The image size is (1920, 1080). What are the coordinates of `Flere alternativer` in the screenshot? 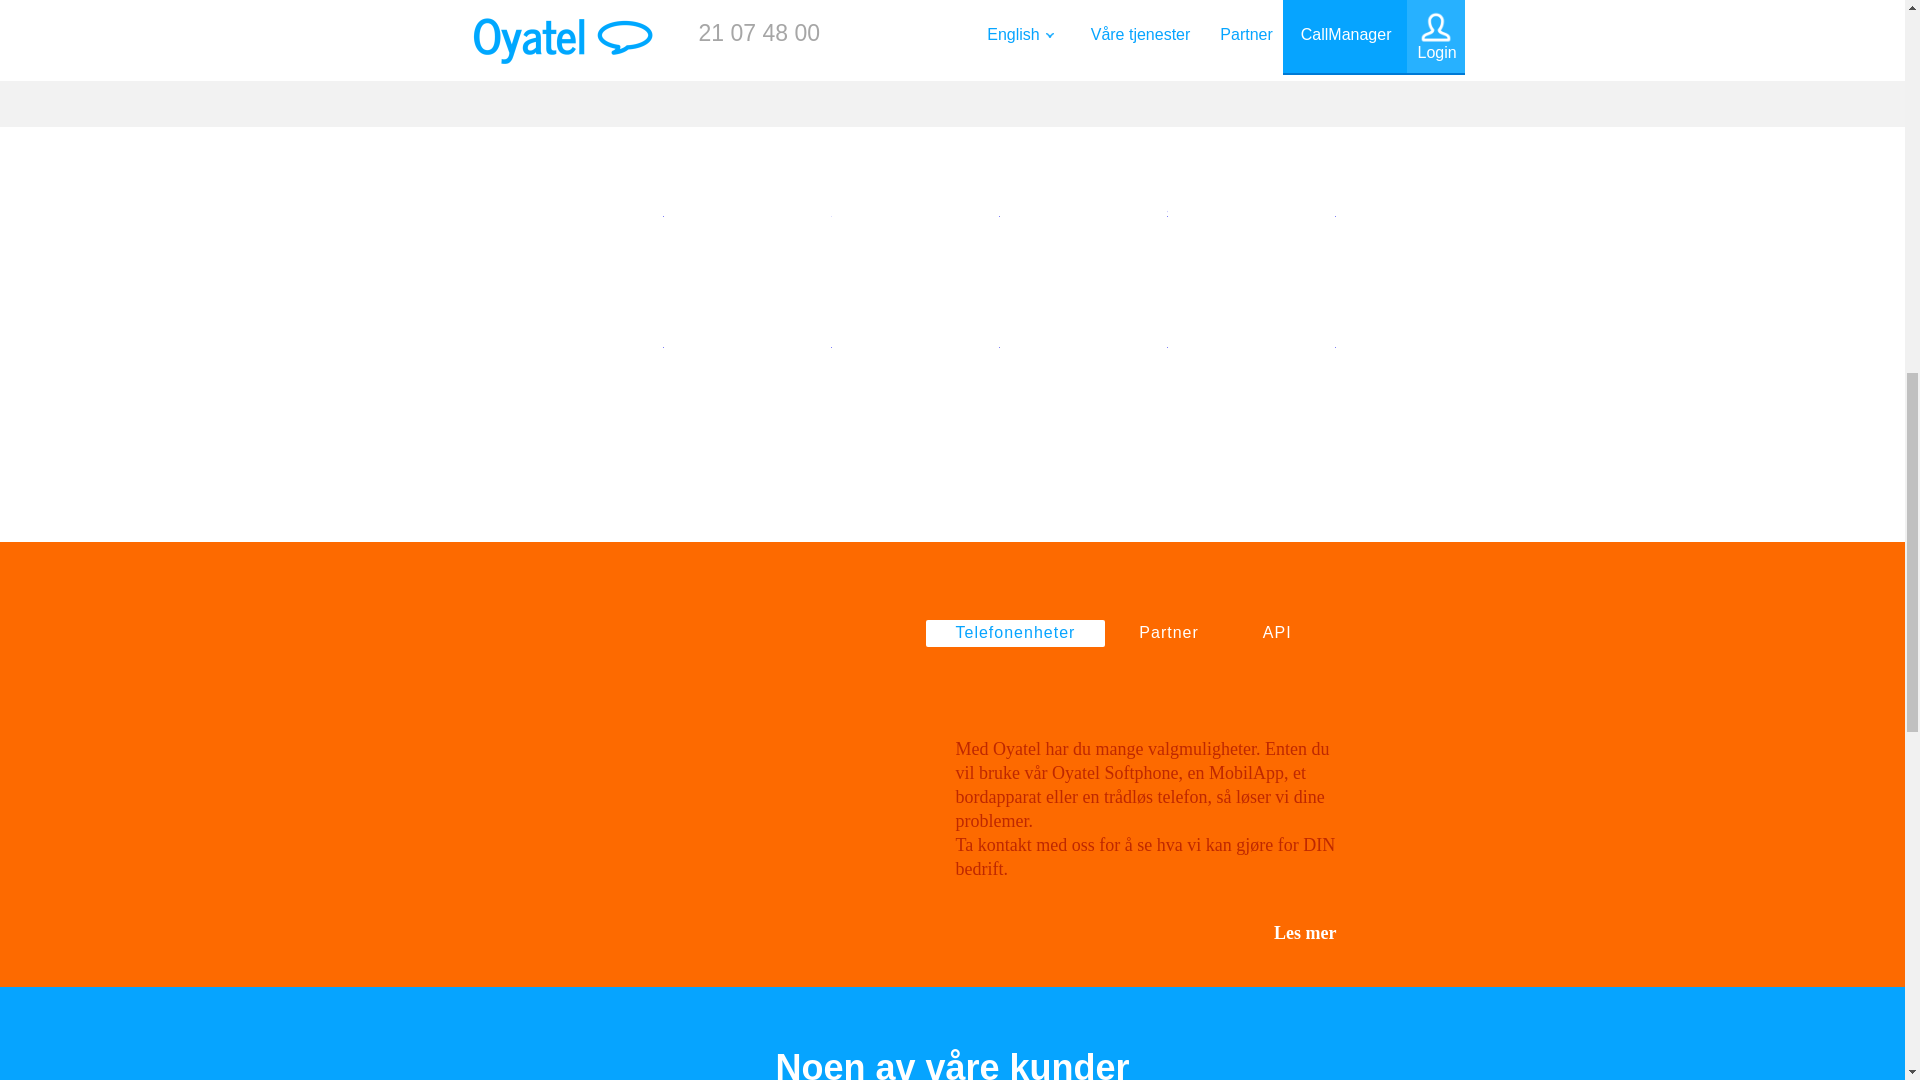 It's located at (607, 5).